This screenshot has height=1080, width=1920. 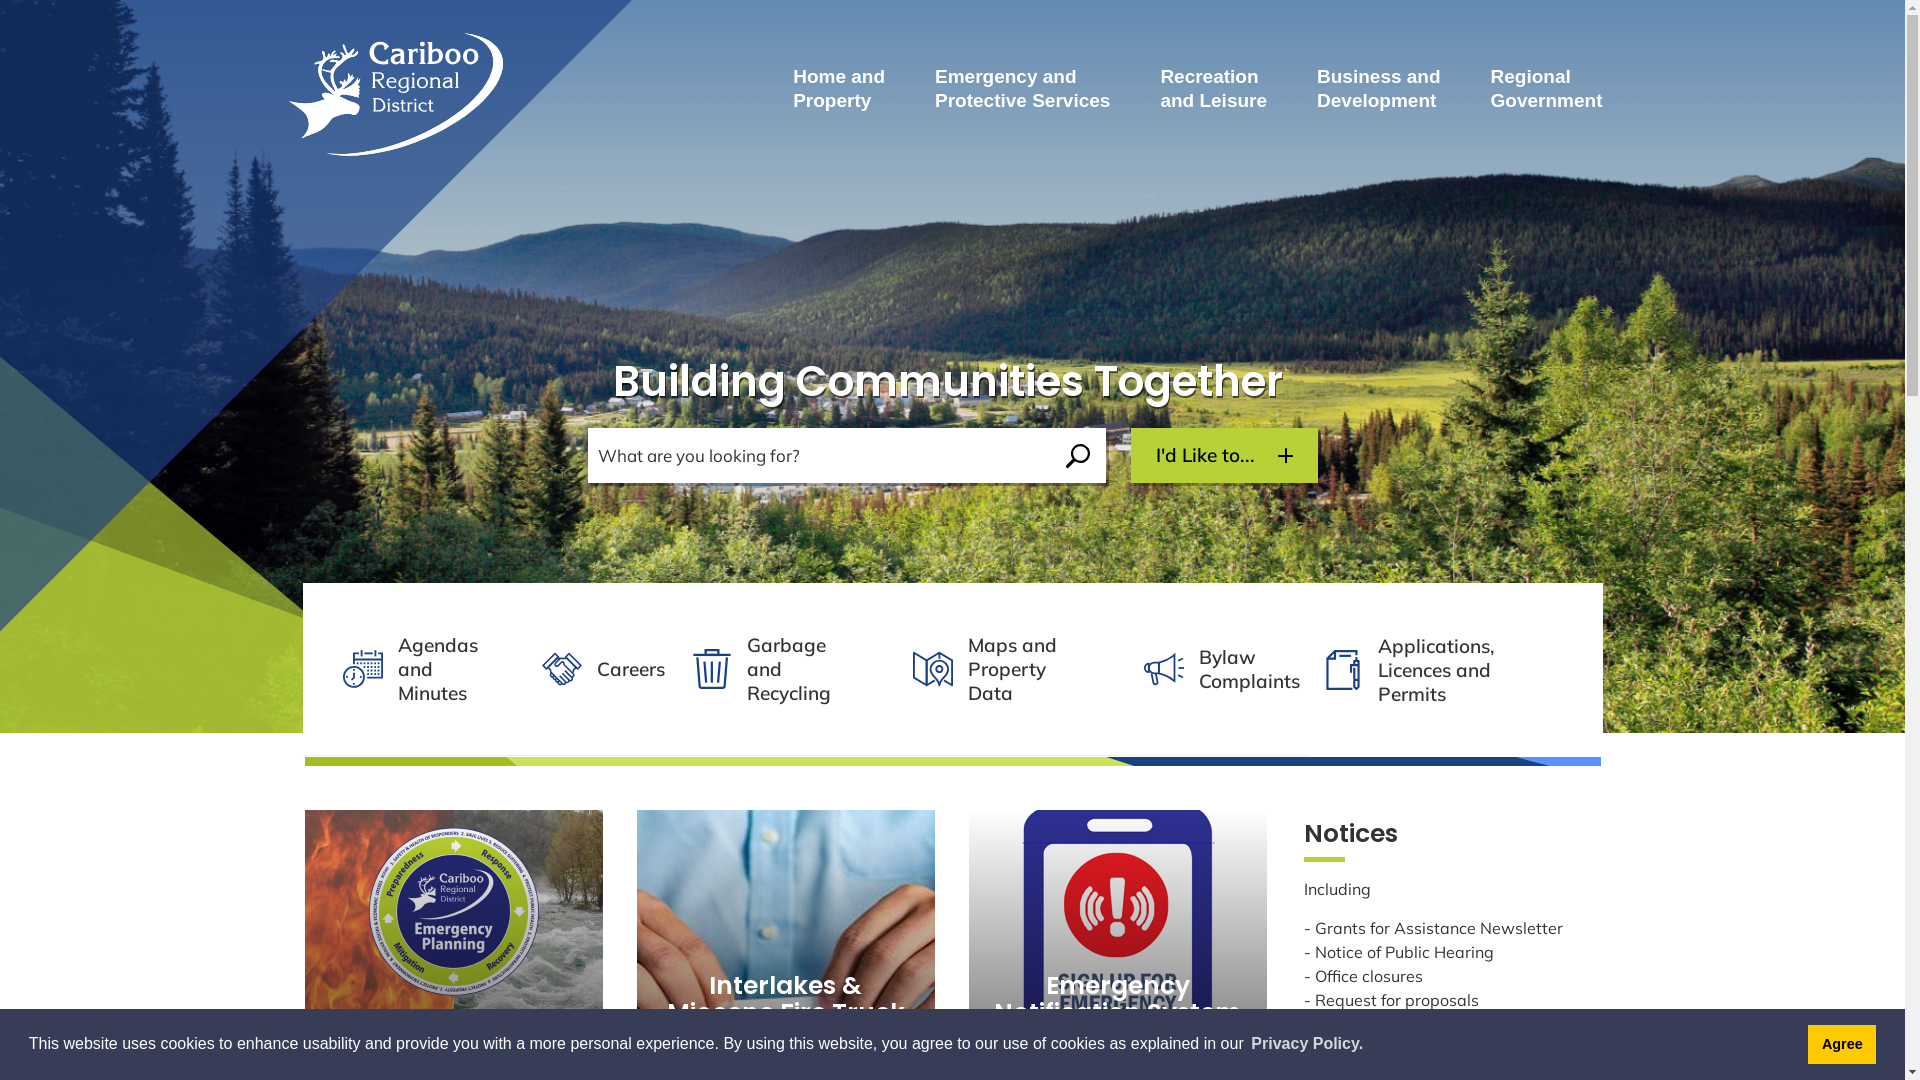 What do you see at coordinates (0, 0) in the screenshot?
I see `Skip to Content` at bounding box center [0, 0].